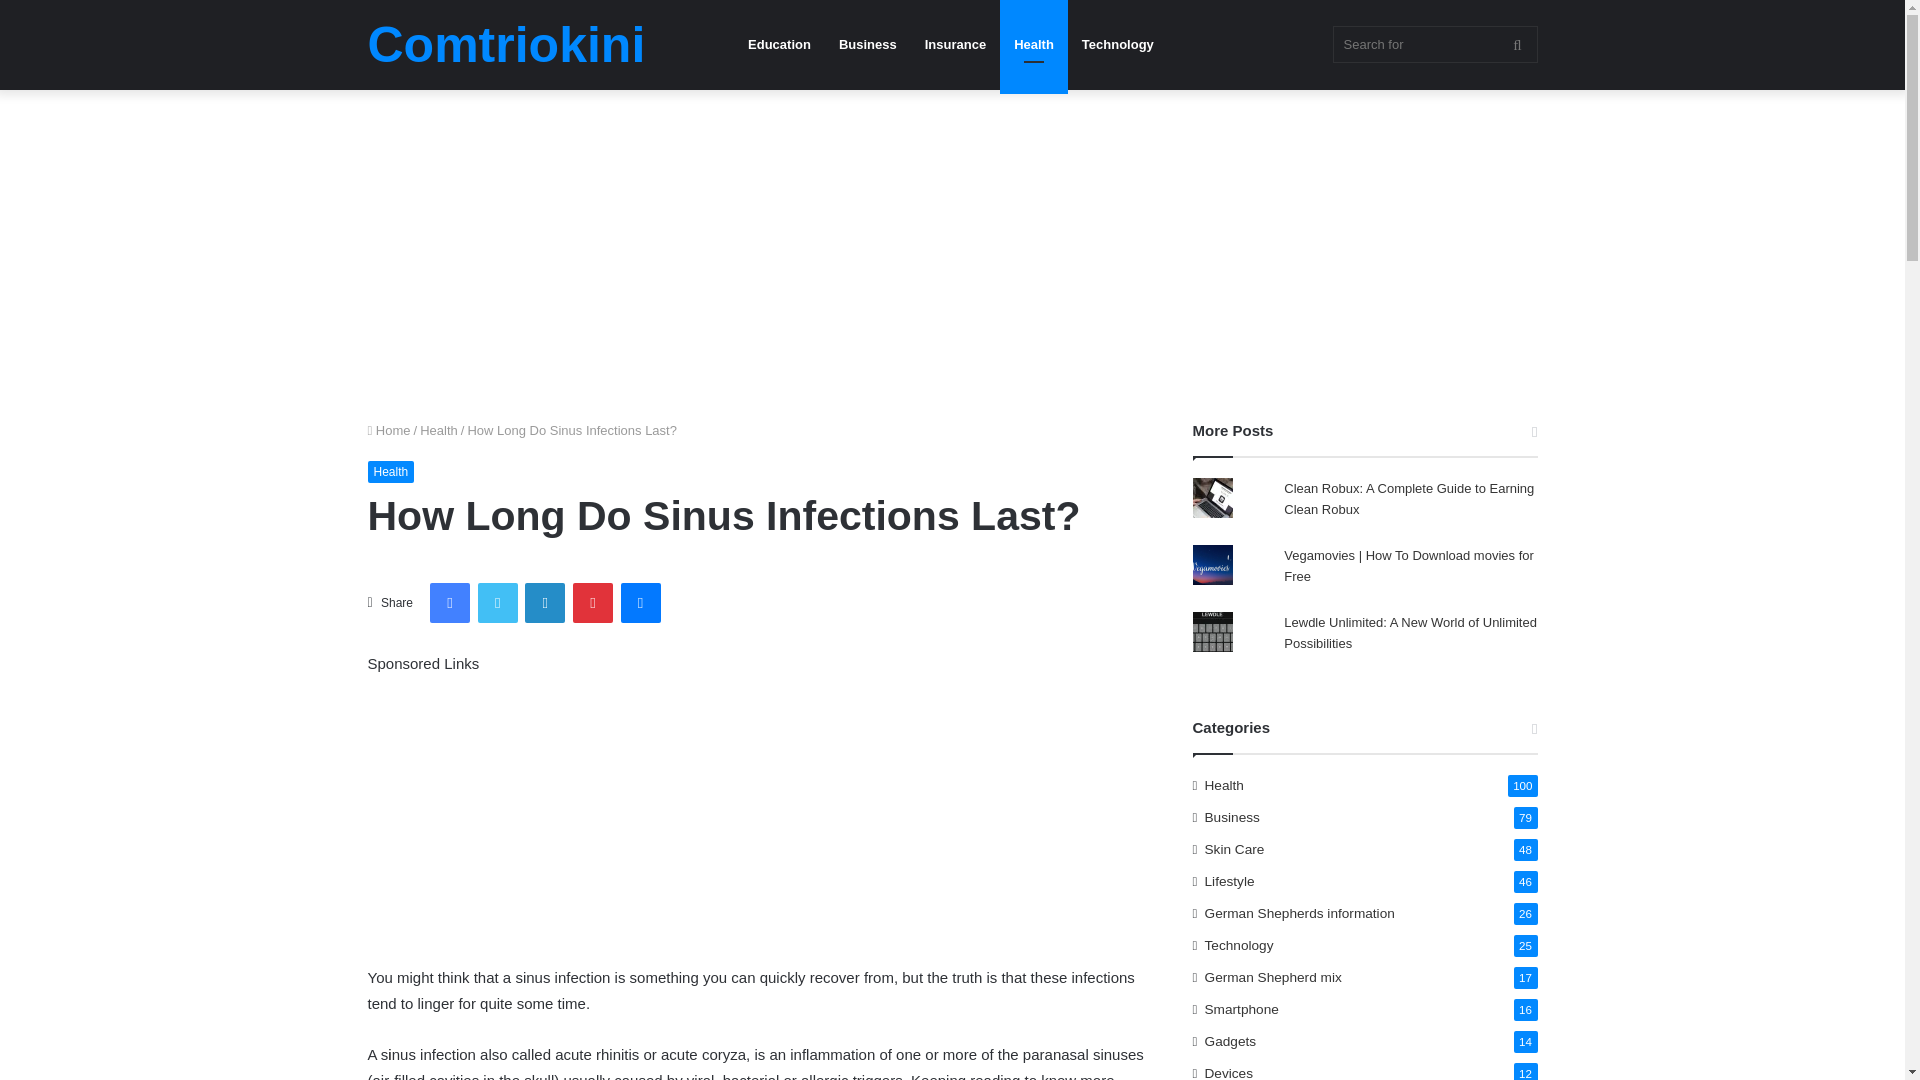 This screenshot has width=1920, height=1080. What do you see at coordinates (640, 603) in the screenshot?
I see `Messenger` at bounding box center [640, 603].